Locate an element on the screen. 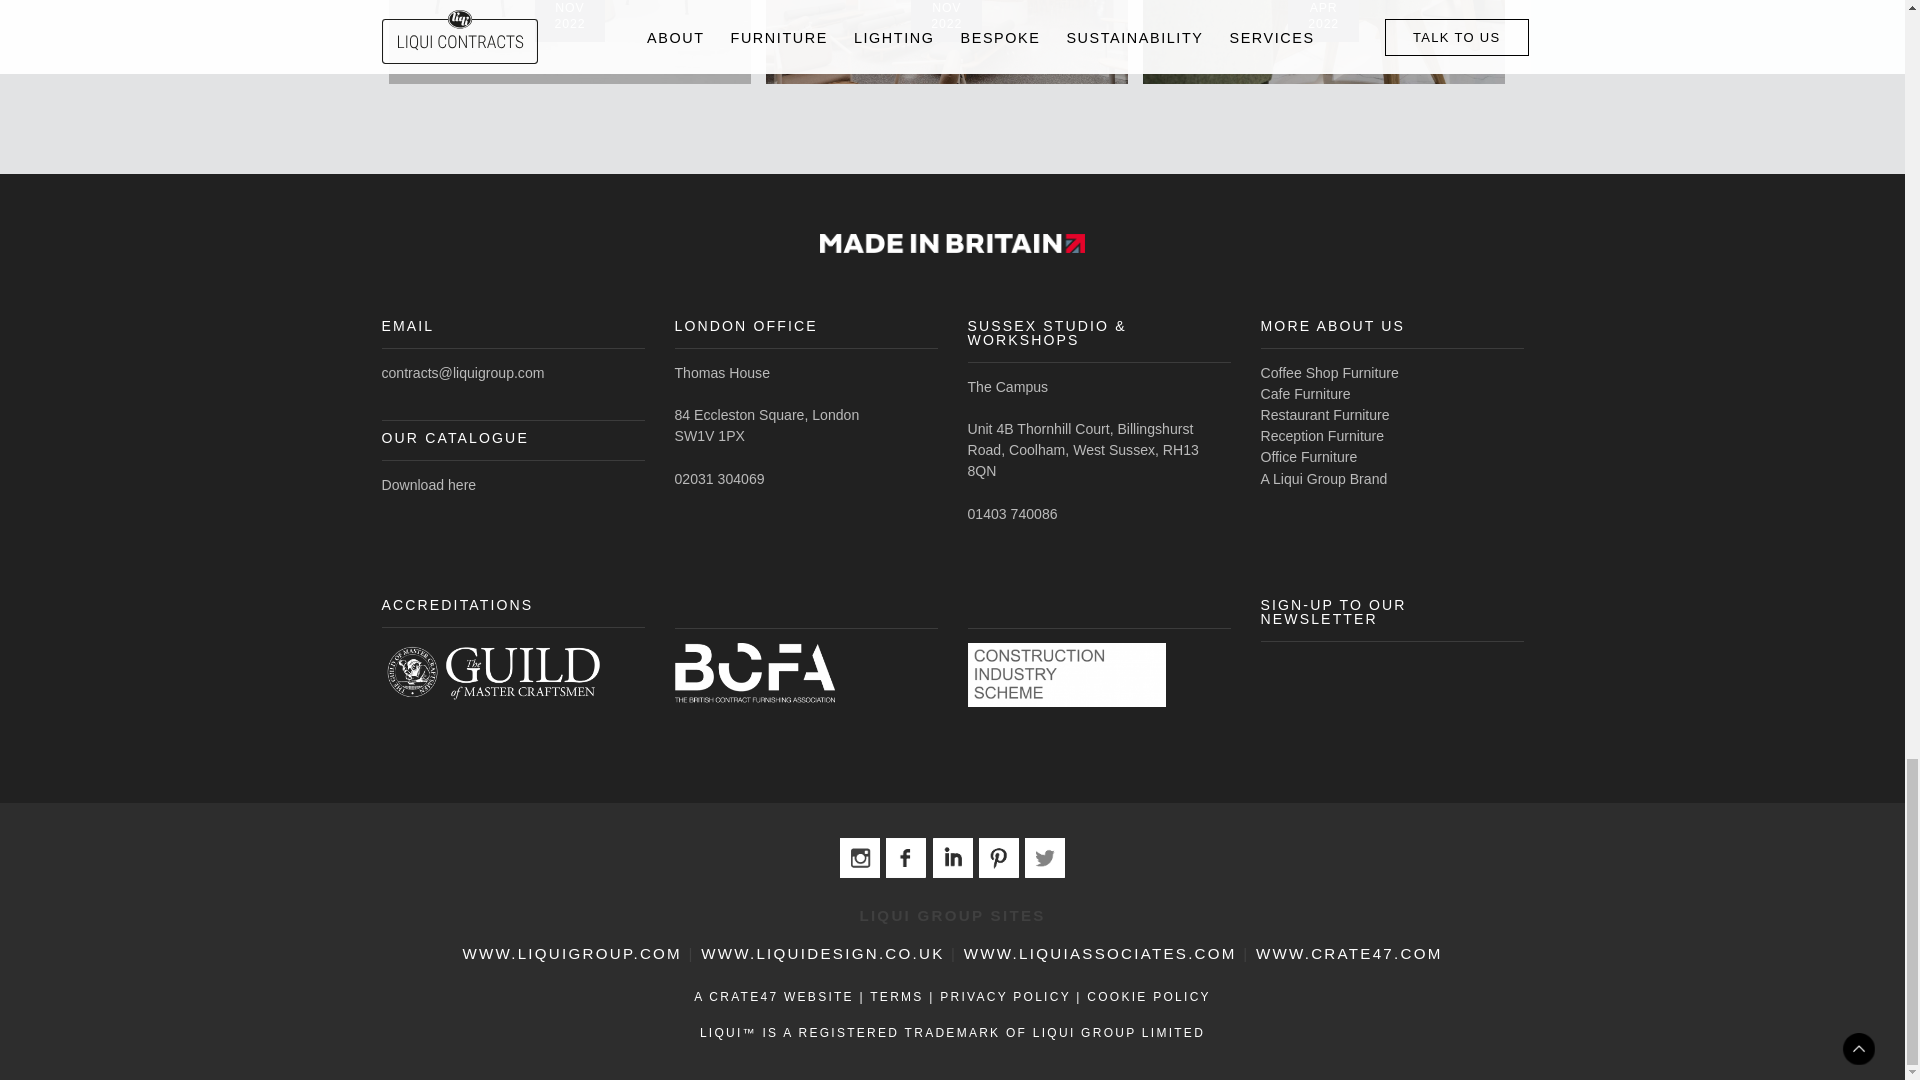 The image size is (1920, 1080). WWW.LIQUIGROUP.COM is located at coordinates (572, 954).